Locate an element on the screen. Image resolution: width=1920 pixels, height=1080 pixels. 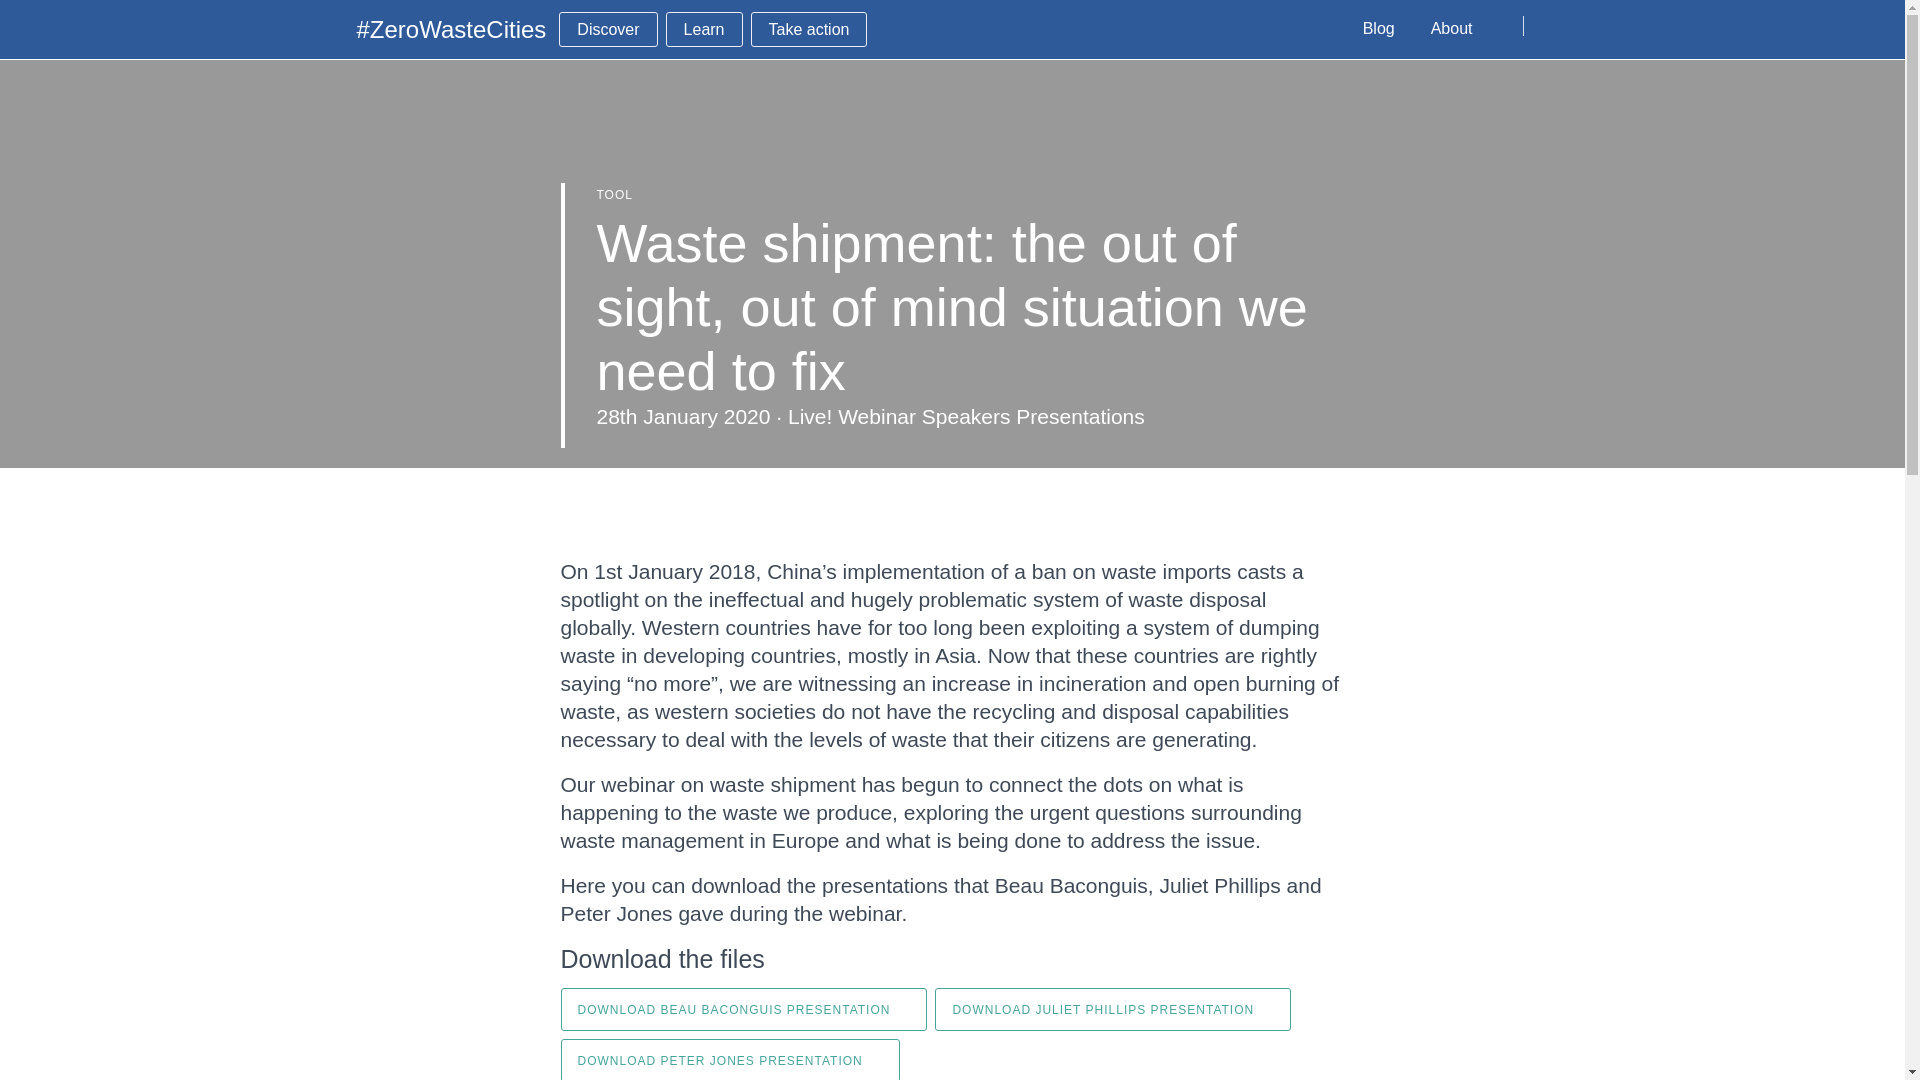
DOWNLOAD JULIET PHILLIPS PRESENTATION is located at coordinates (1112, 1010).